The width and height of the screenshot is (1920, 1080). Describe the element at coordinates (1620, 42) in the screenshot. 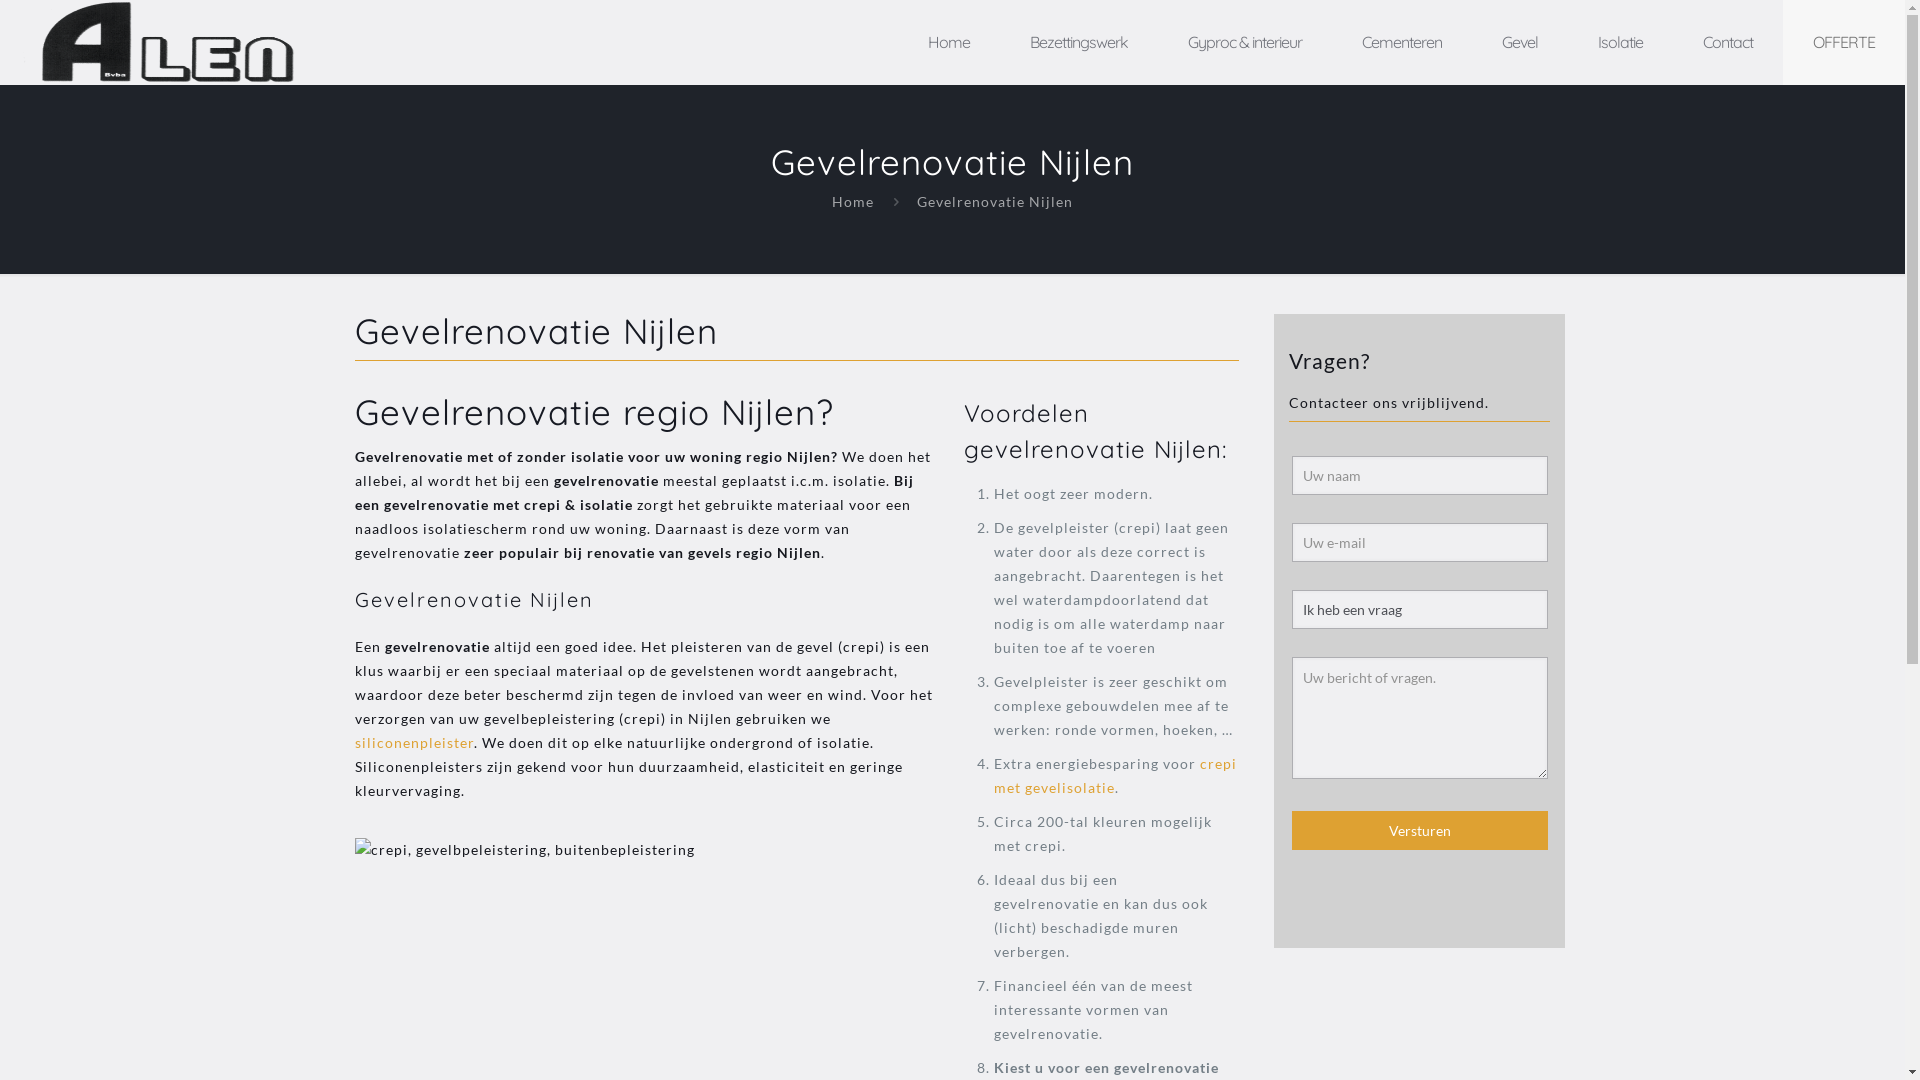

I see `Isolatie` at that location.